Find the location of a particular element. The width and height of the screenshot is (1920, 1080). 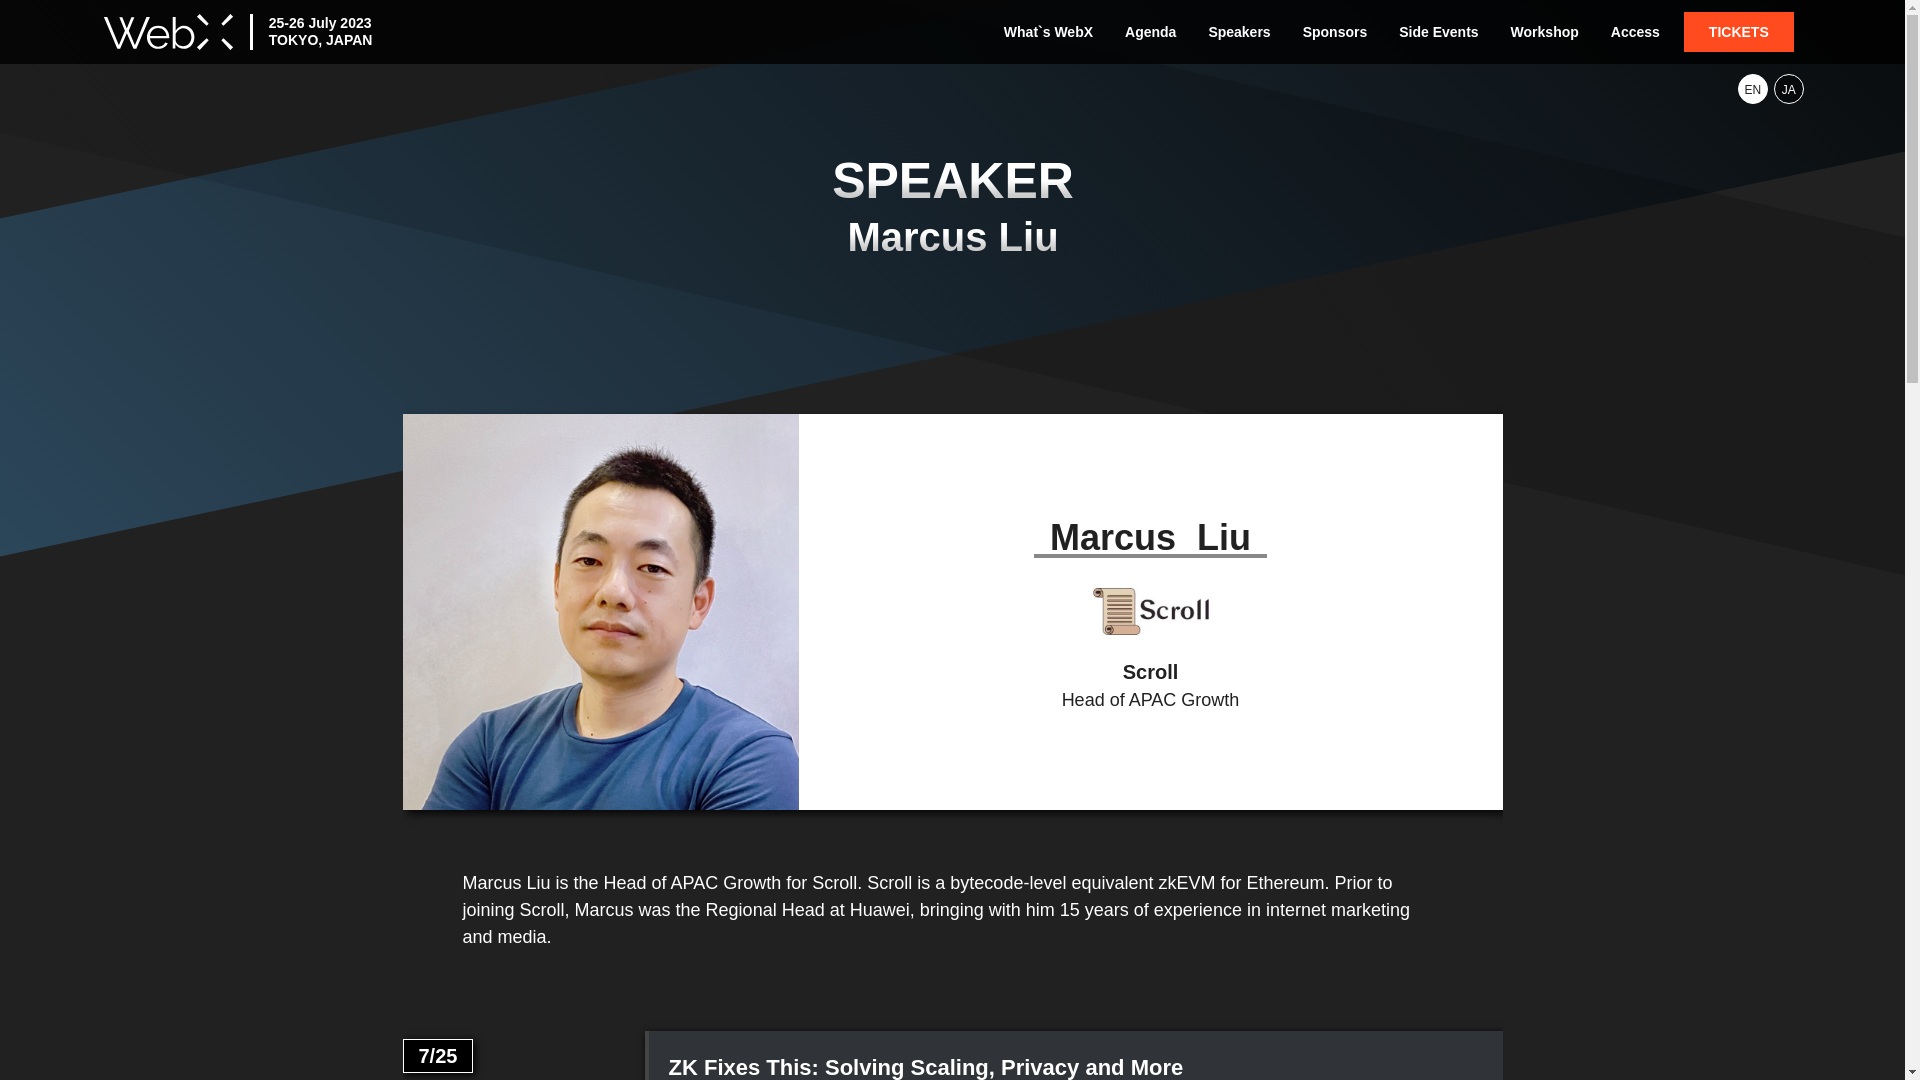

Sponsors is located at coordinates (1335, 31).